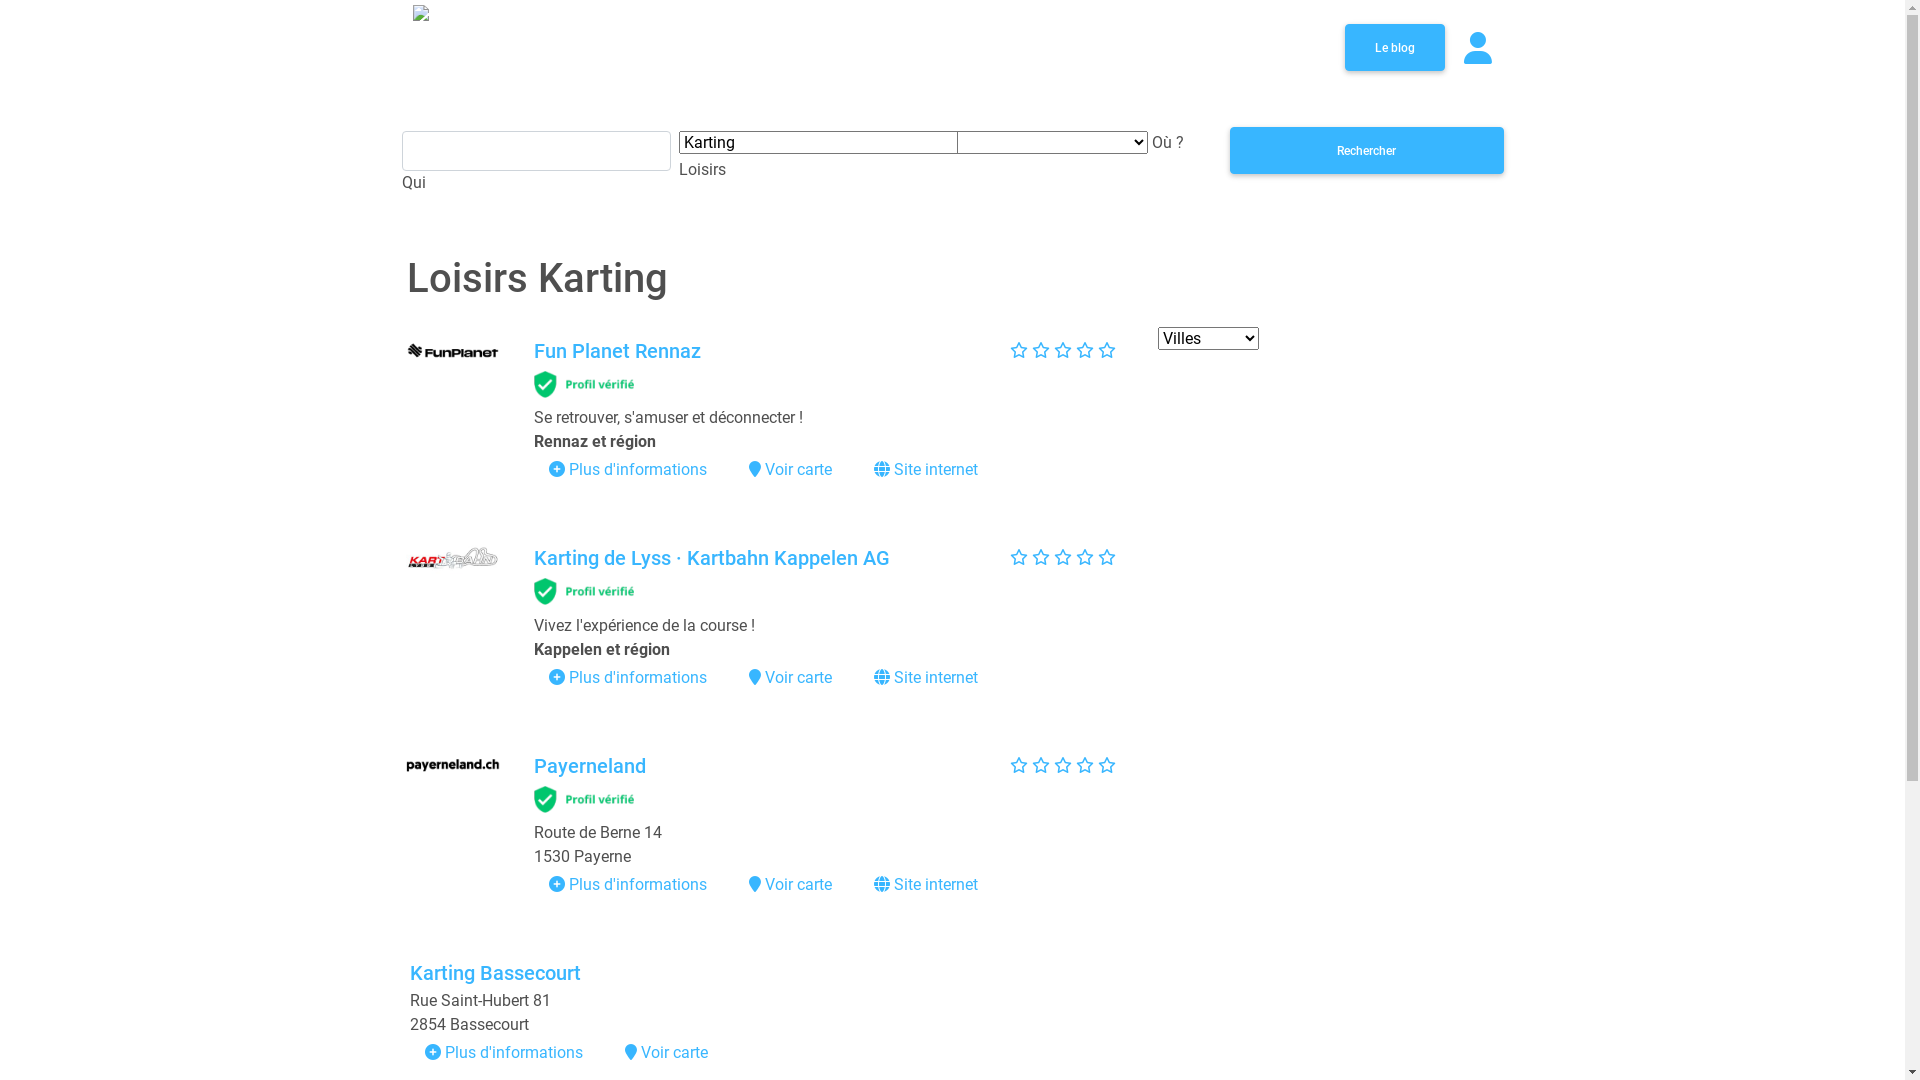 This screenshot has height=1080, width=1920. I want to click on  Site internet, so click(926, 678).